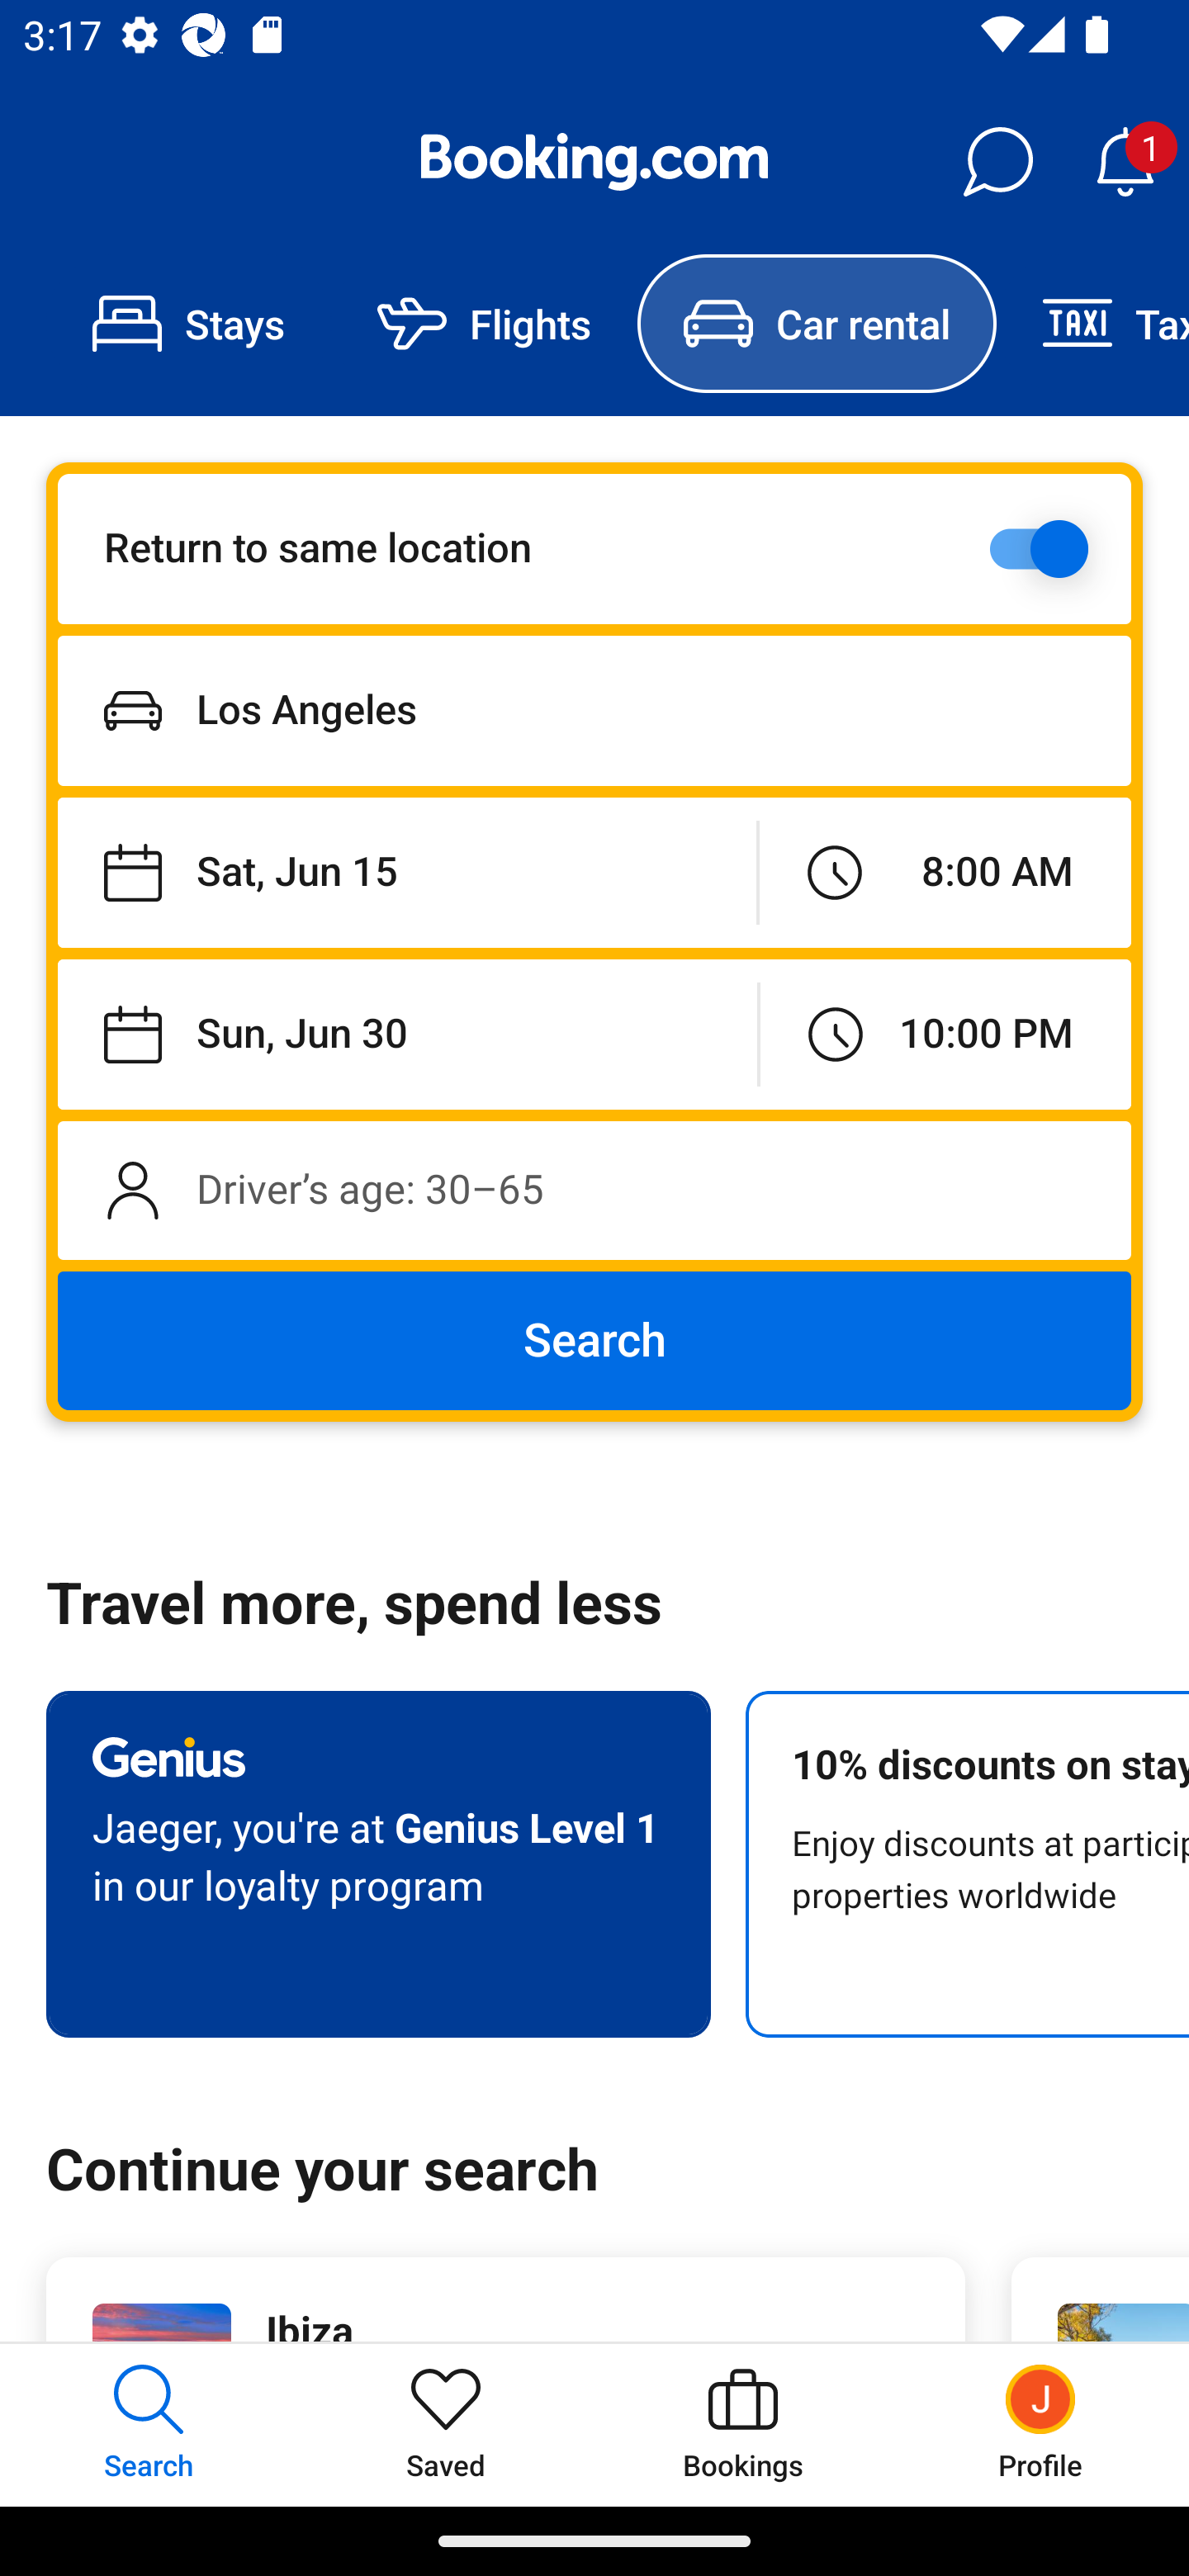  I want to click on Taxi, so click(1092, 324).